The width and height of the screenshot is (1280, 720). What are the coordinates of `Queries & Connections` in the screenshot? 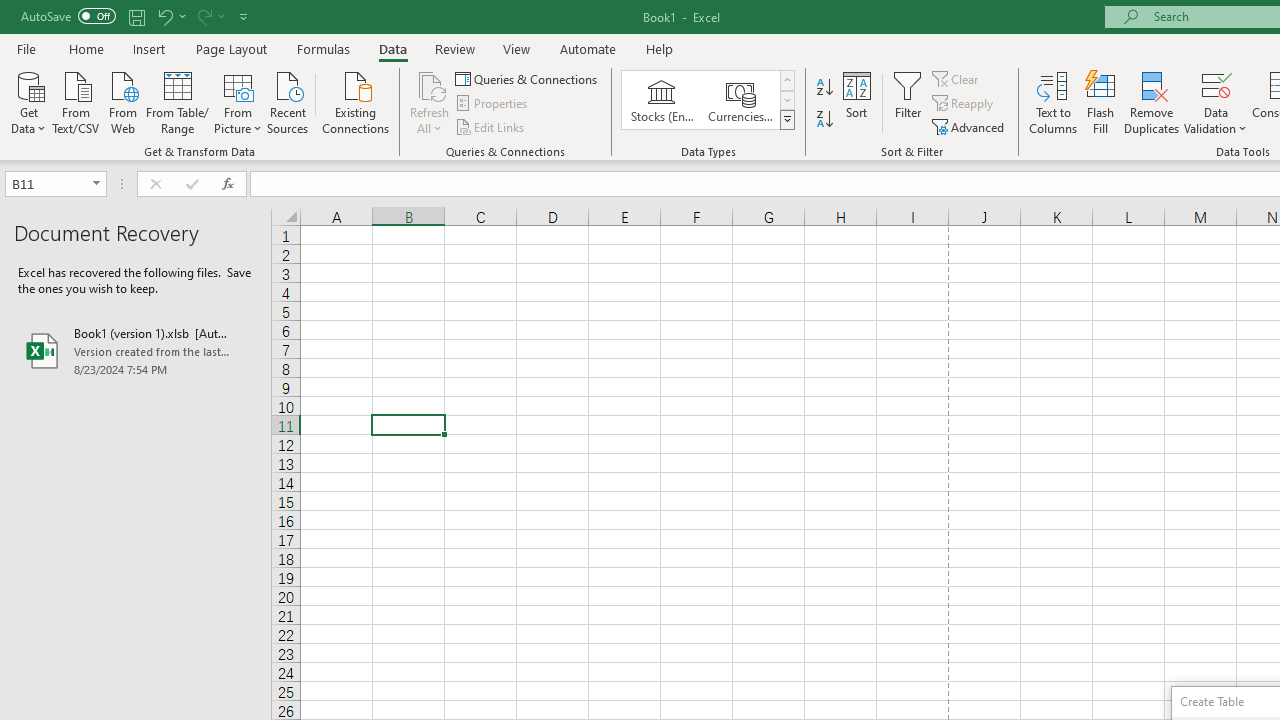 It's located at (528, 78).